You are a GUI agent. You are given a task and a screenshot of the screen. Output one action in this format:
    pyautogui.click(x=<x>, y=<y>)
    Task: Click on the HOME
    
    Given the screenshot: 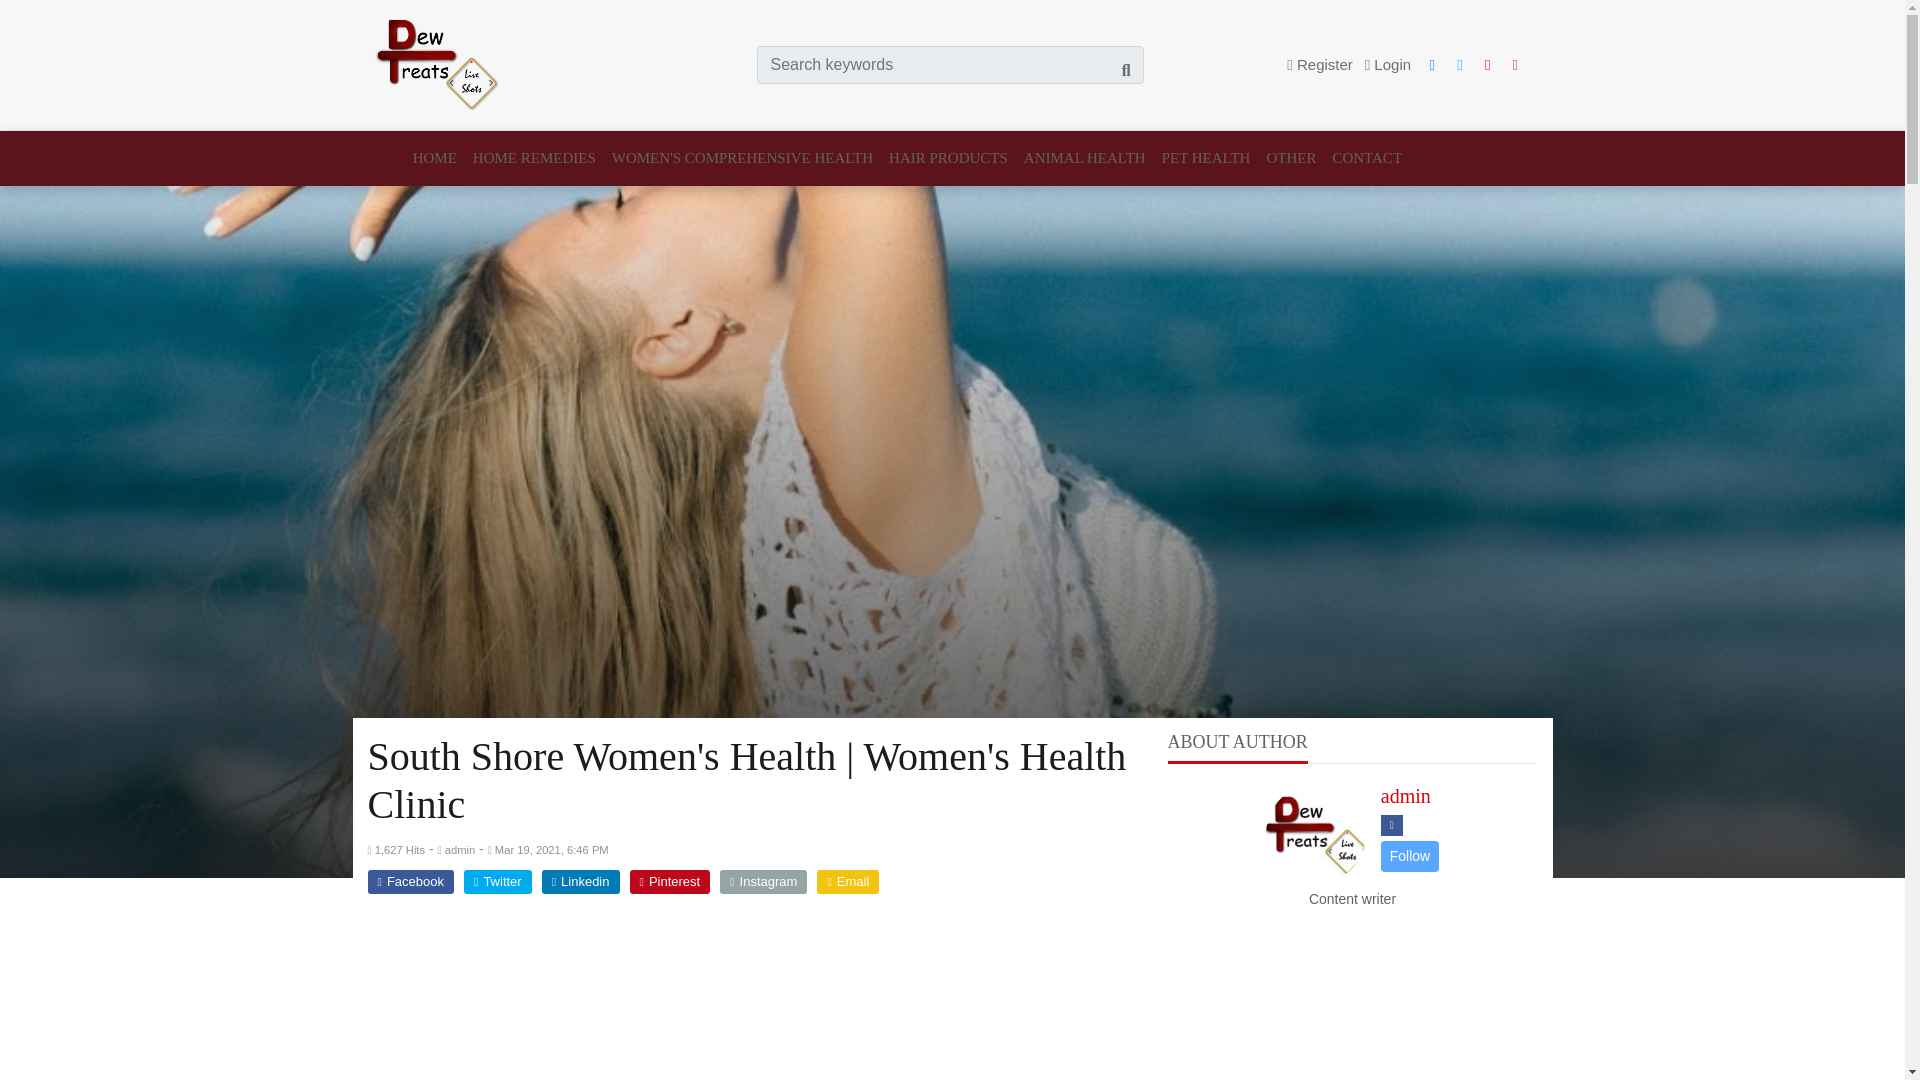 What is the action you would take?
    pyautogui.click(x=438, y=158)
    